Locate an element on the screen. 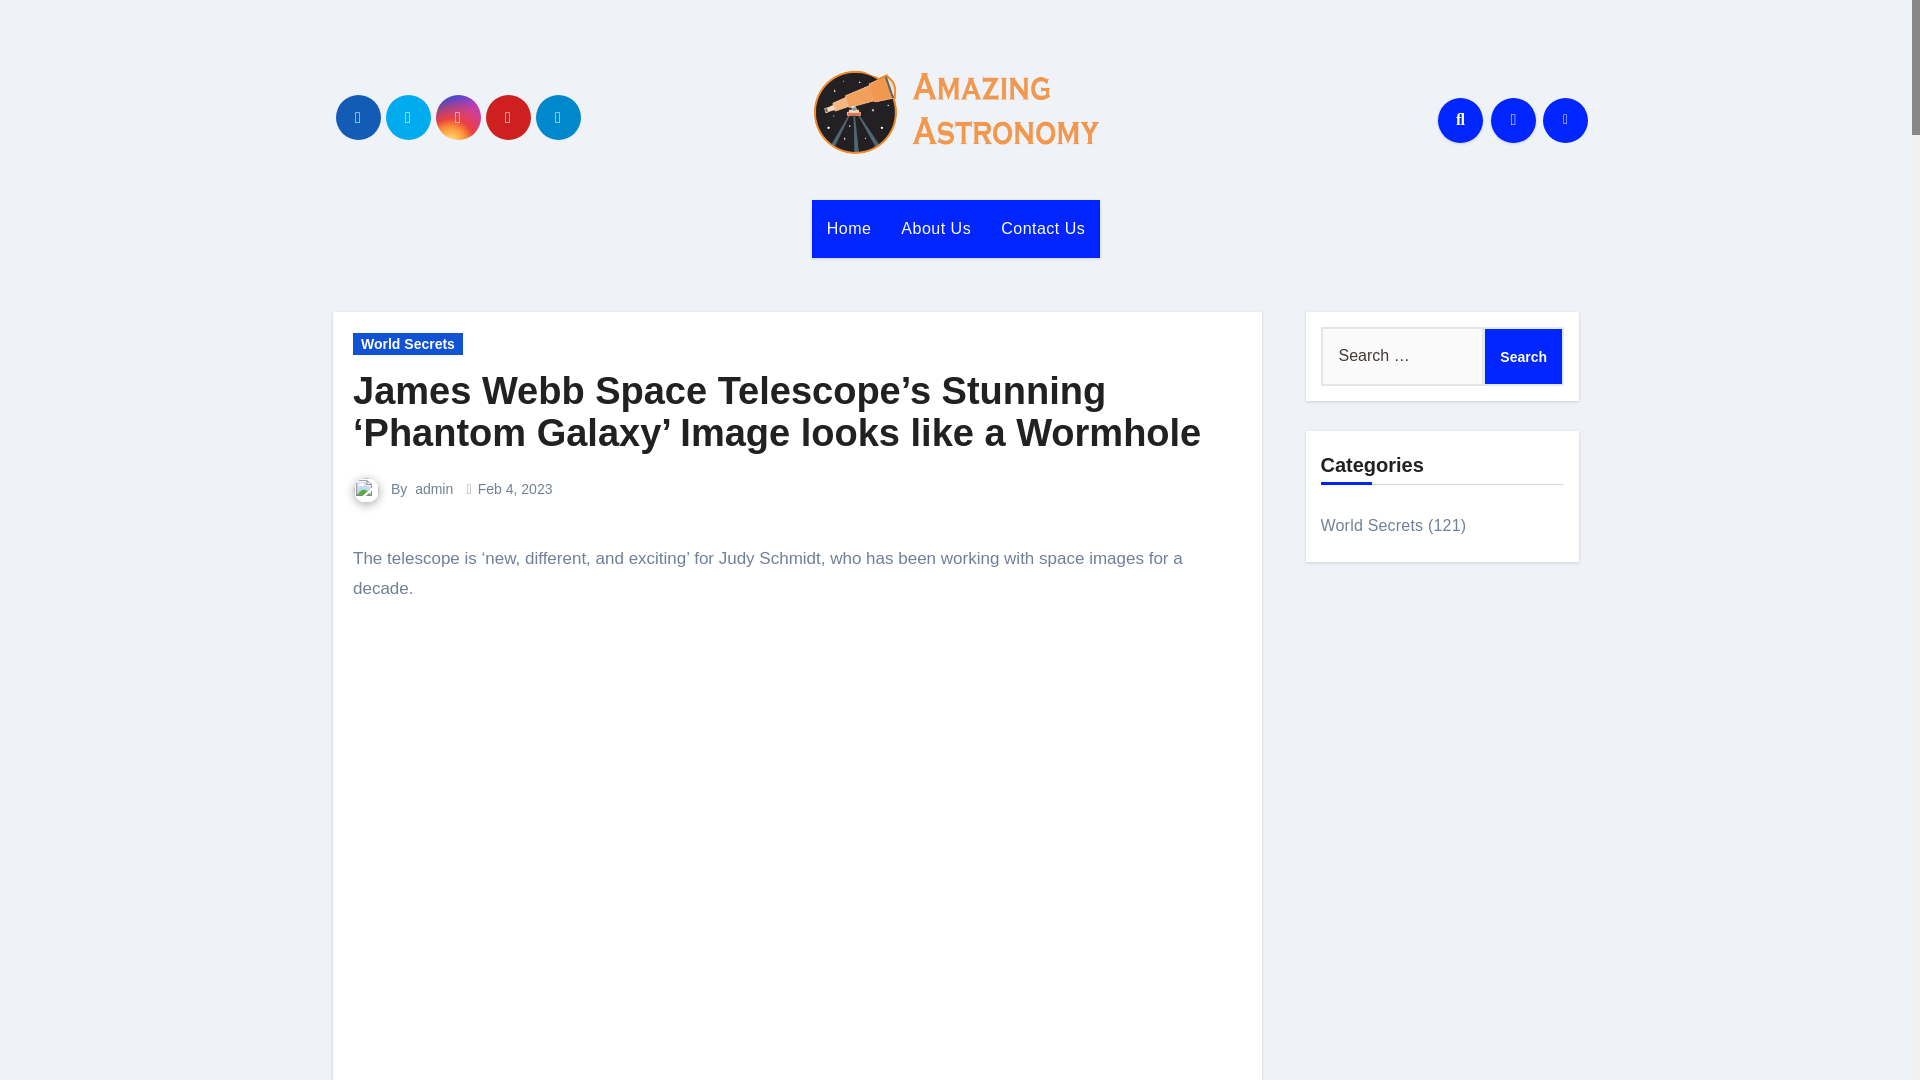  World Secrets is located at coordinates (408, 344).